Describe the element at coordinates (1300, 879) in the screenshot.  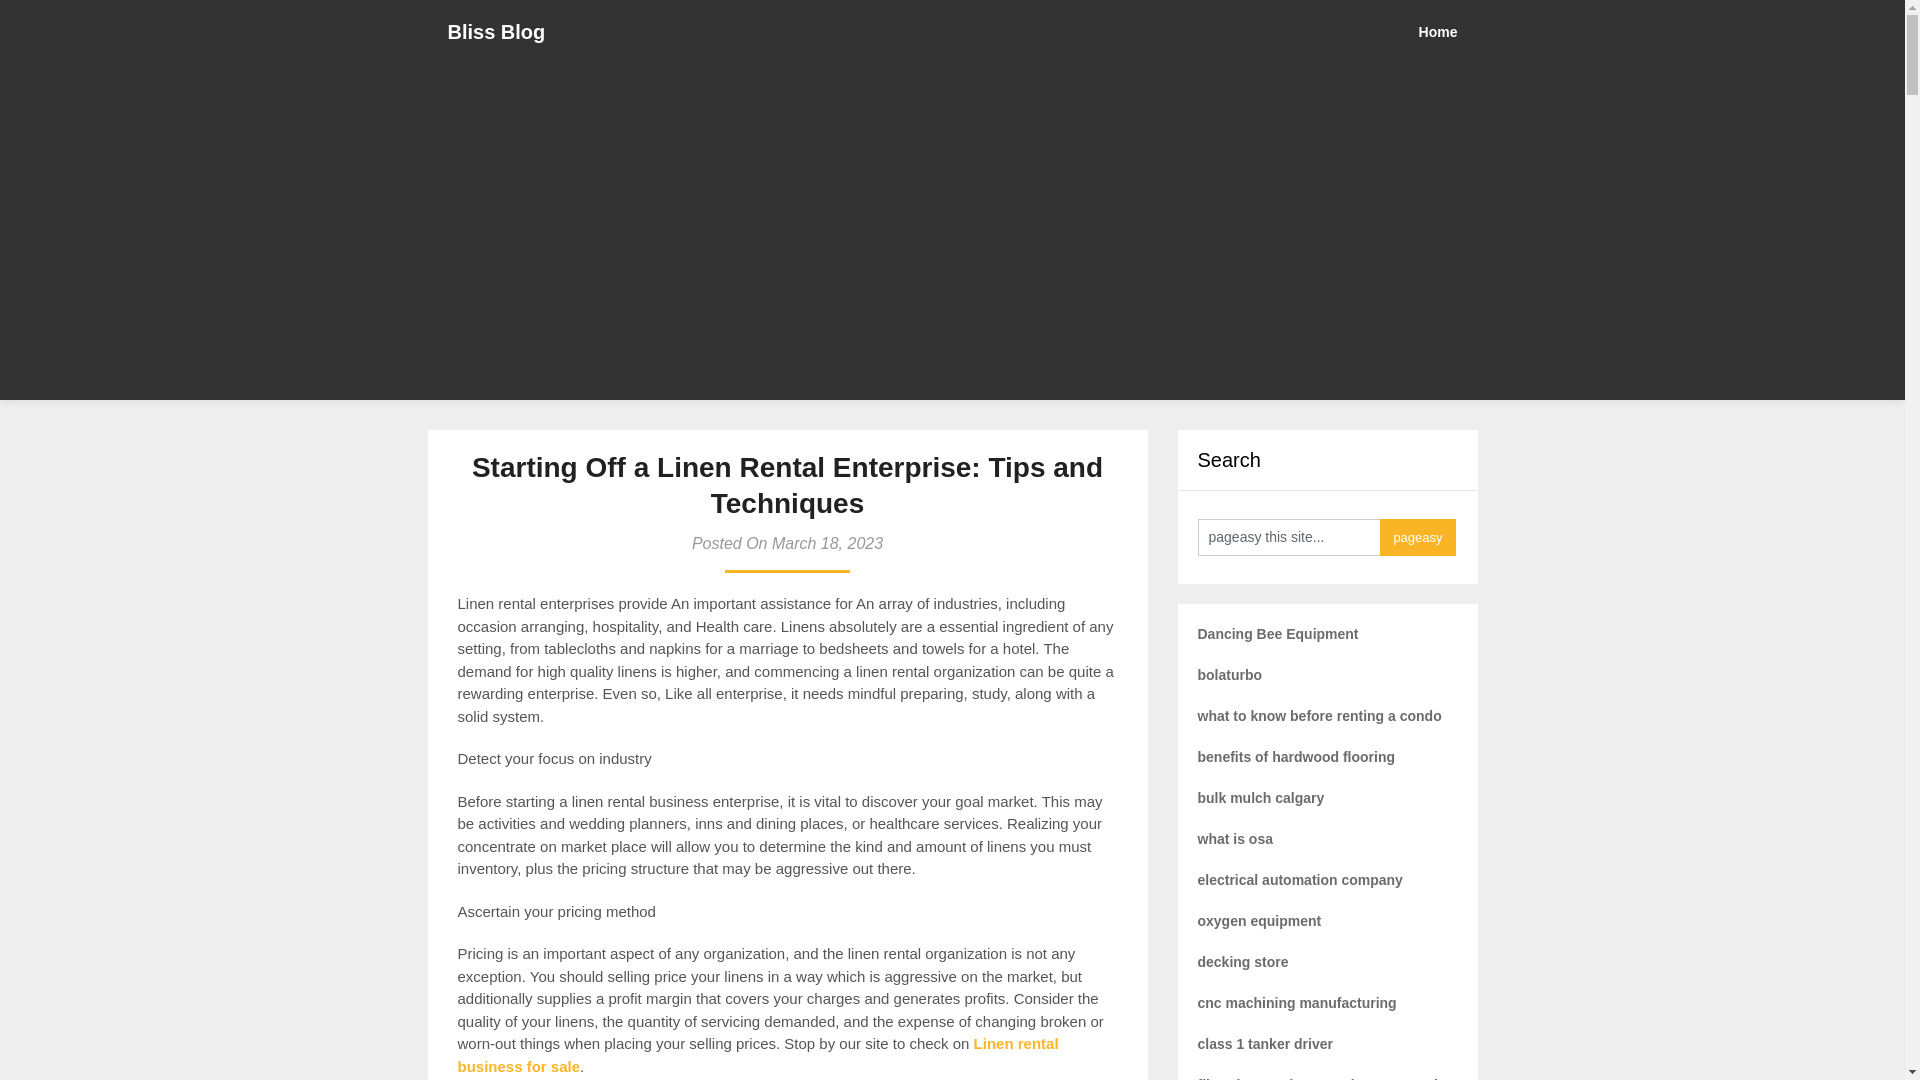
I see `electrical automation company` at that location.